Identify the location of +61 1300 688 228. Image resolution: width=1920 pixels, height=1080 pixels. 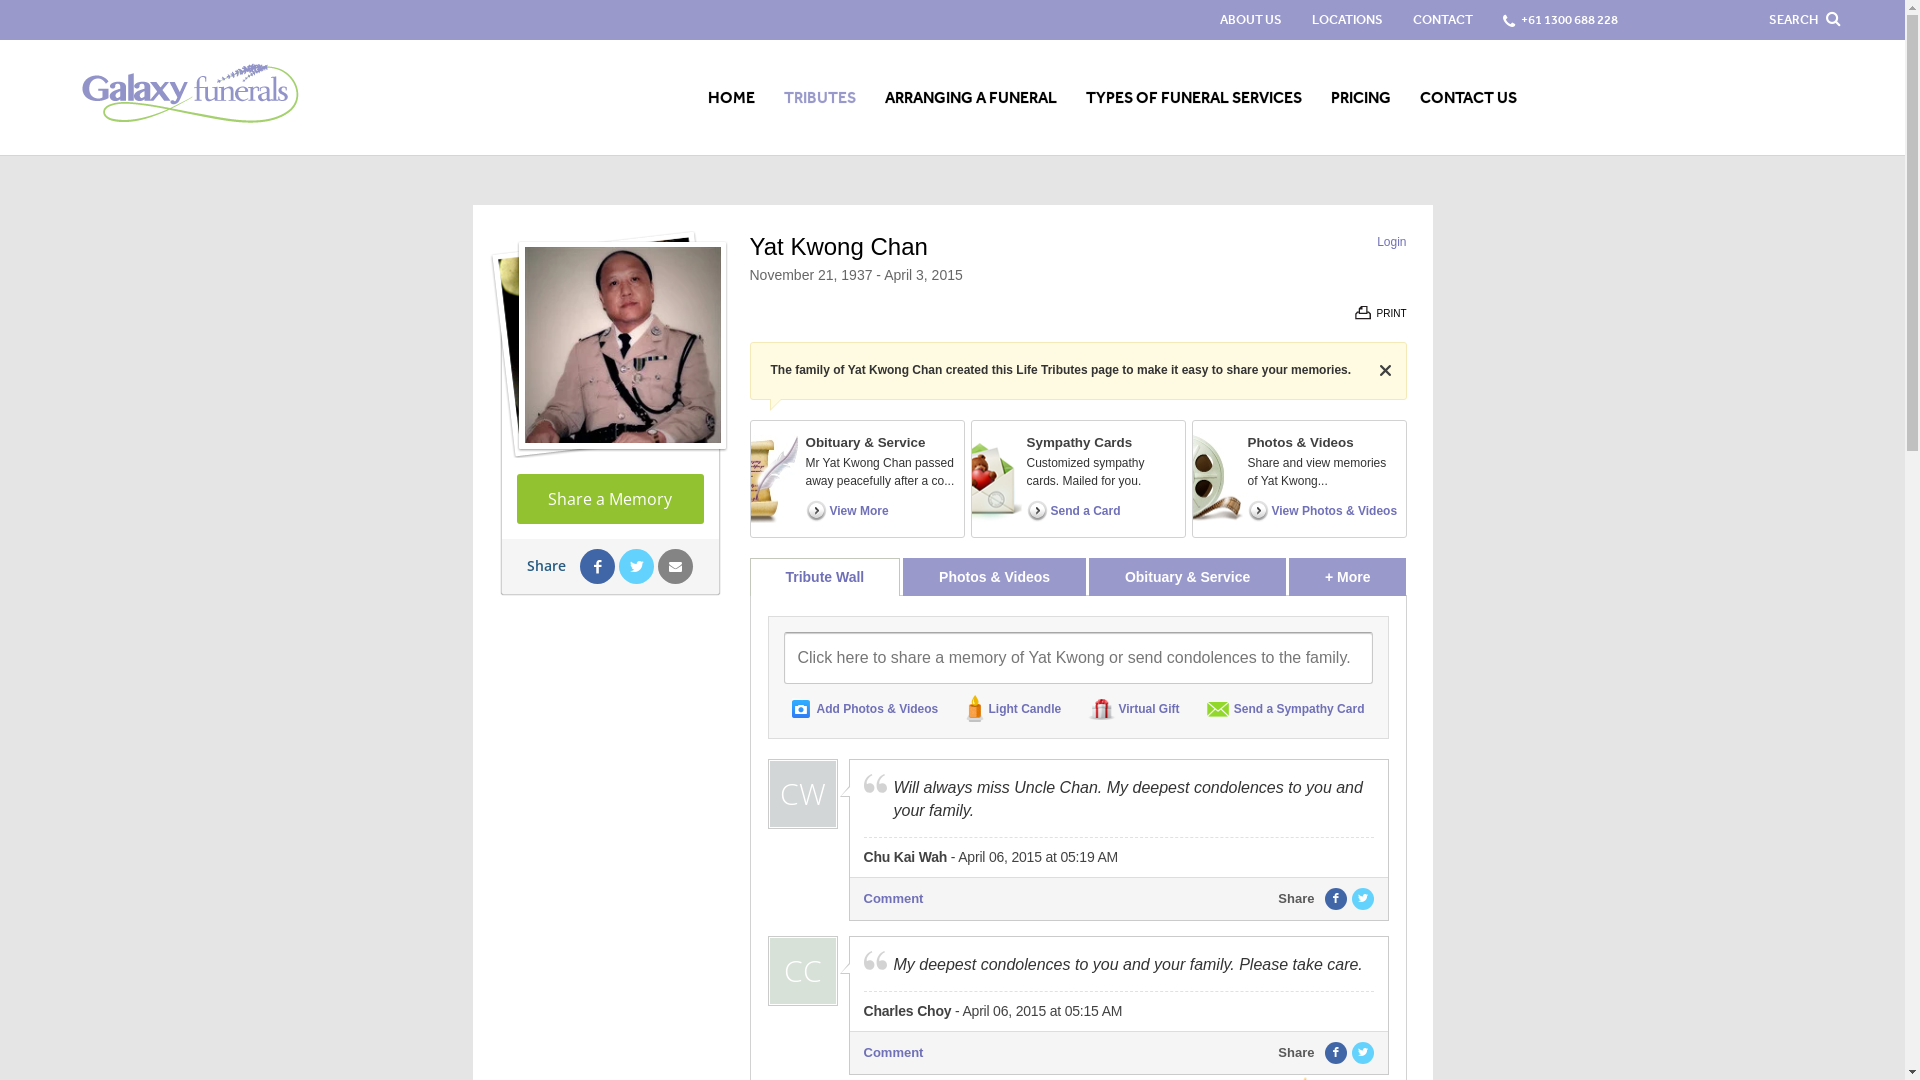
(1568, 20).